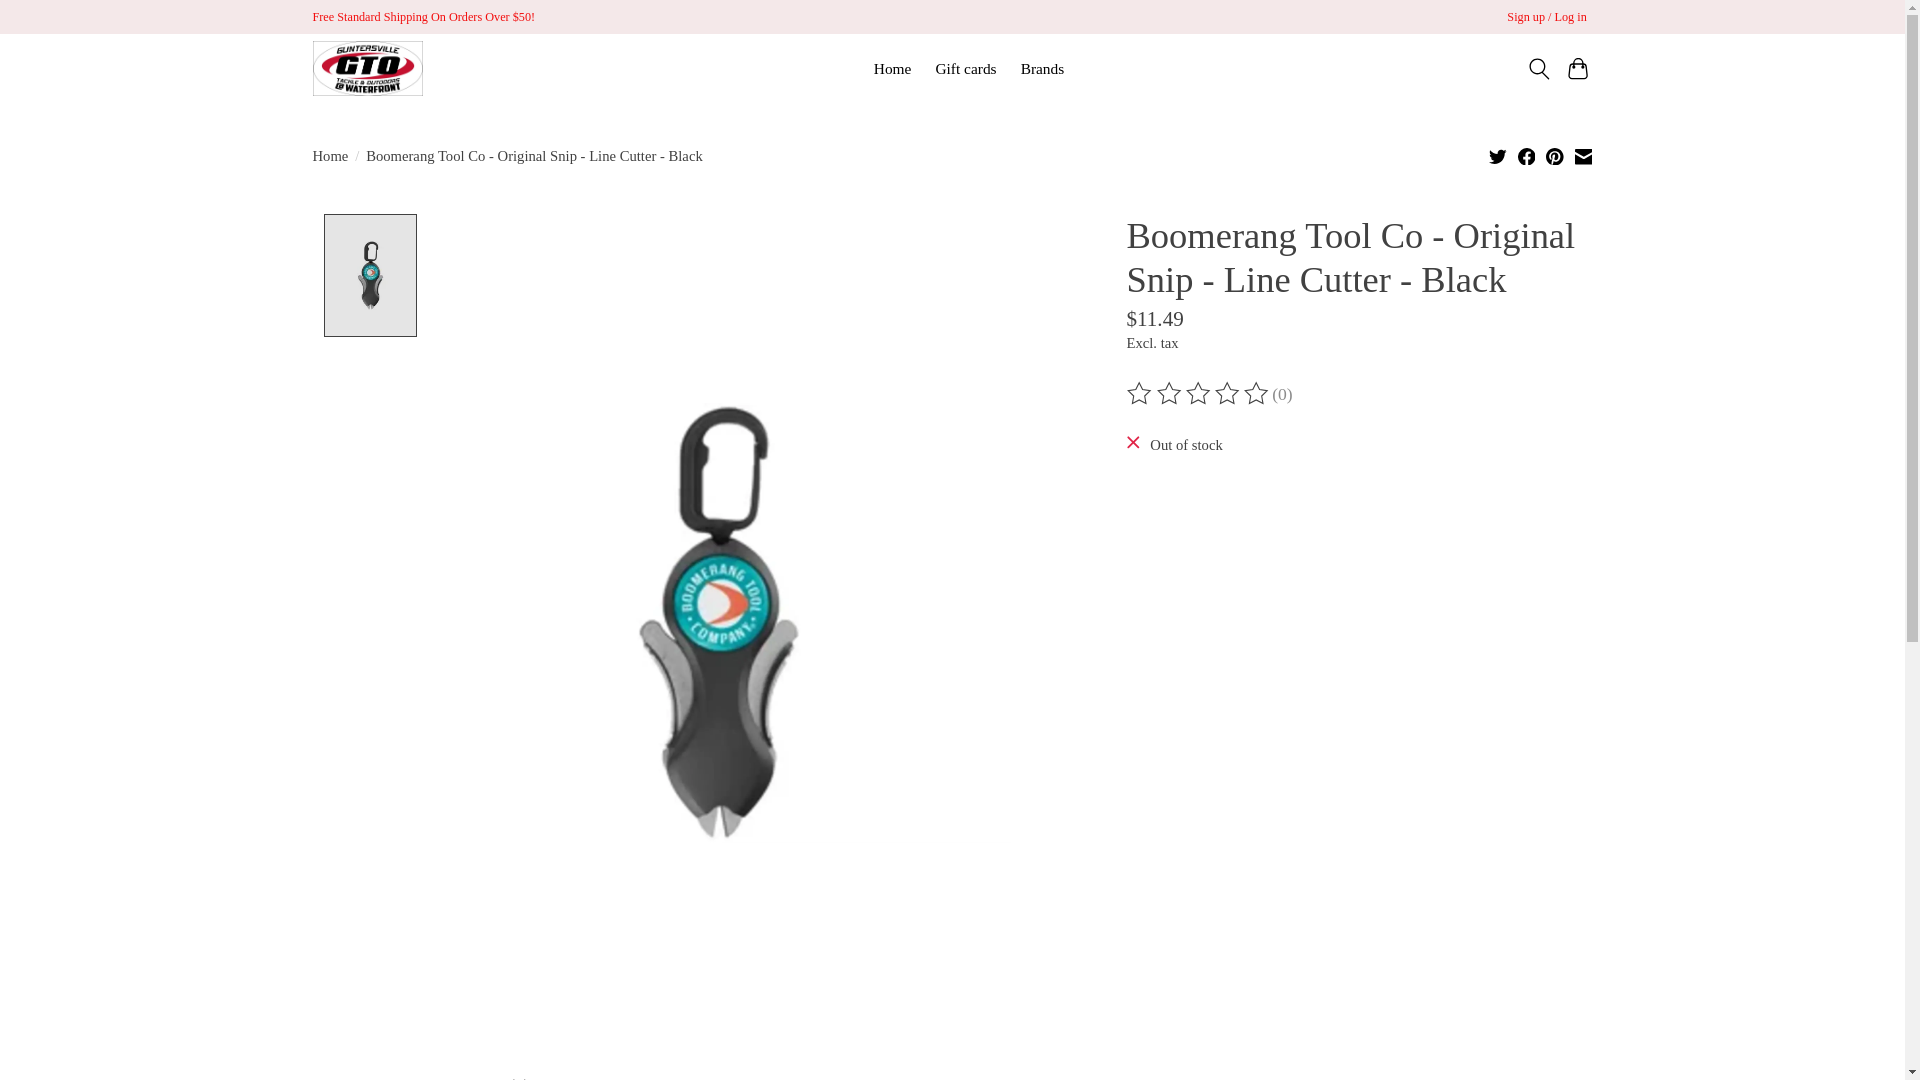 The height and width of the screenshot is (1080, 1920). What do you see at coordinates (1554, 158) in the screenshot?
I see `Share on Pinterest` at bounding box center [1554, 158].